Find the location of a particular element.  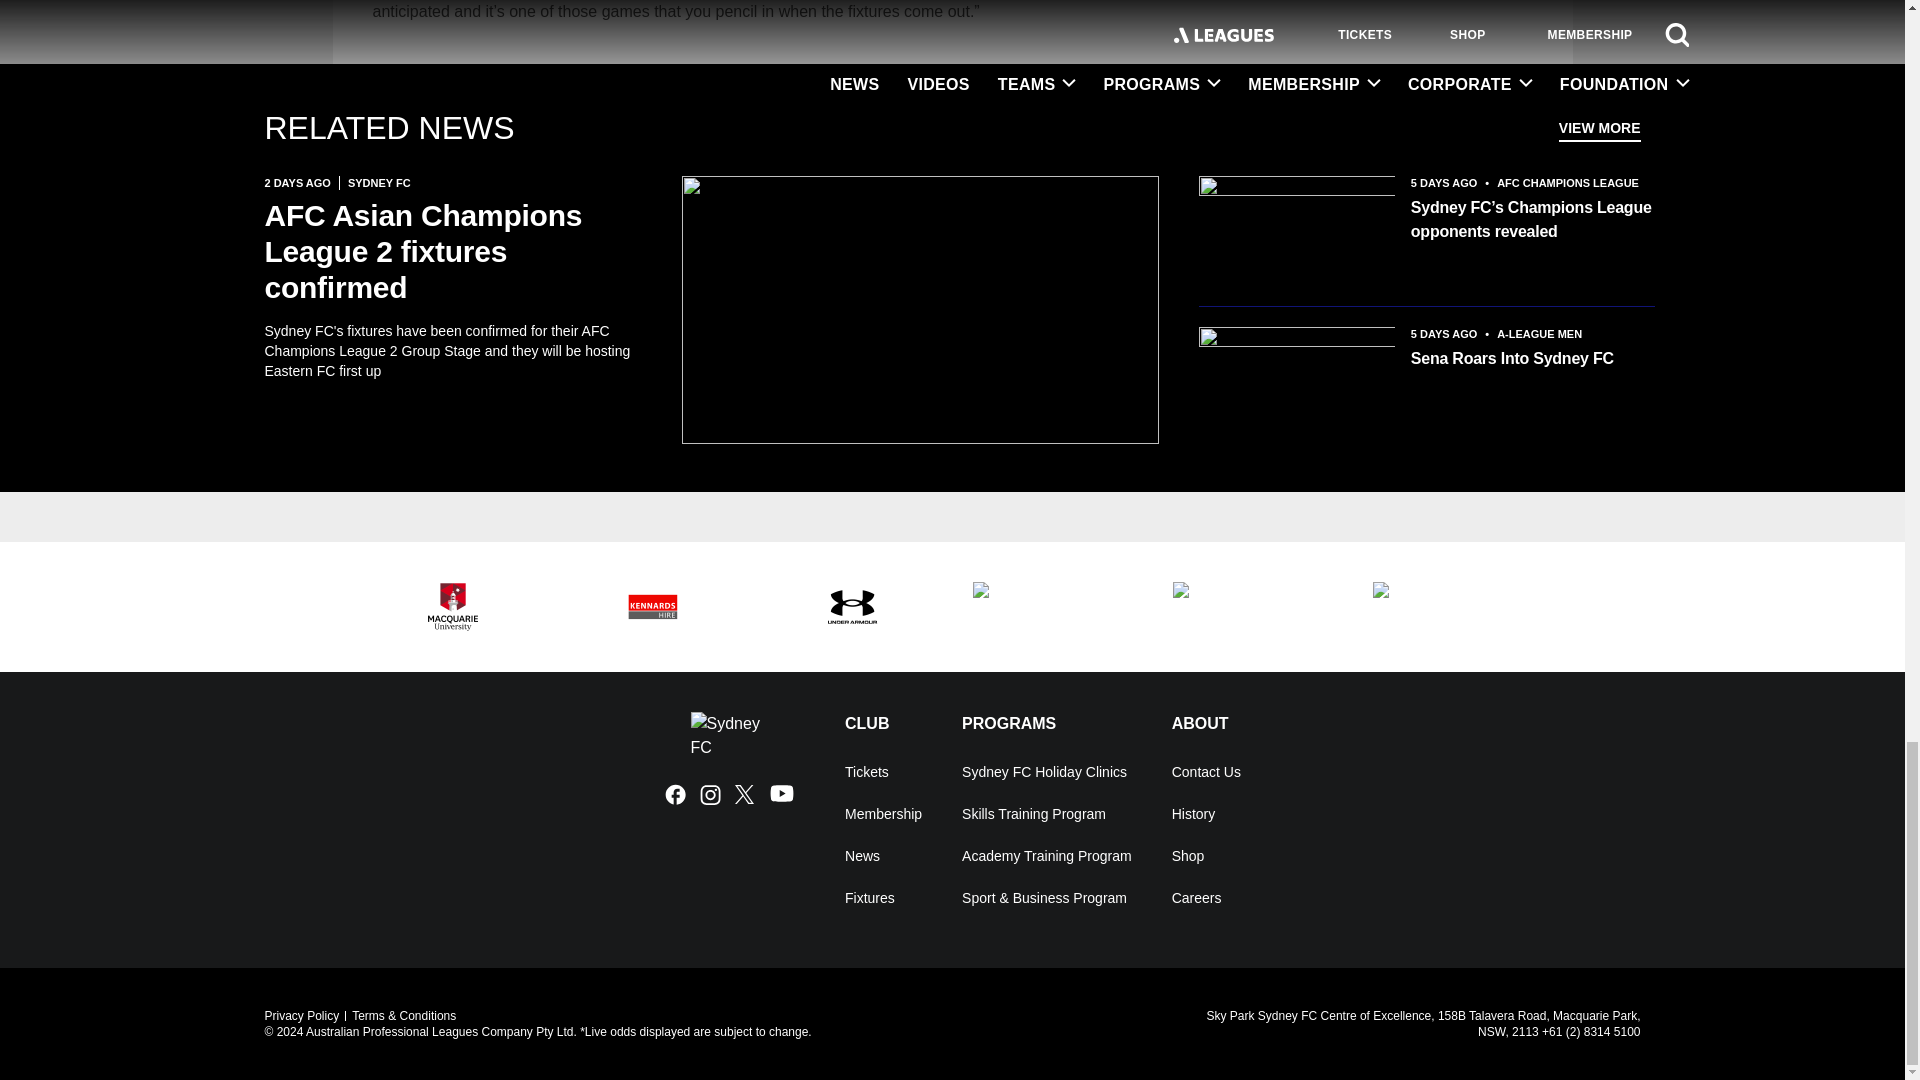

Kennards is located at coordinates (652, 606).